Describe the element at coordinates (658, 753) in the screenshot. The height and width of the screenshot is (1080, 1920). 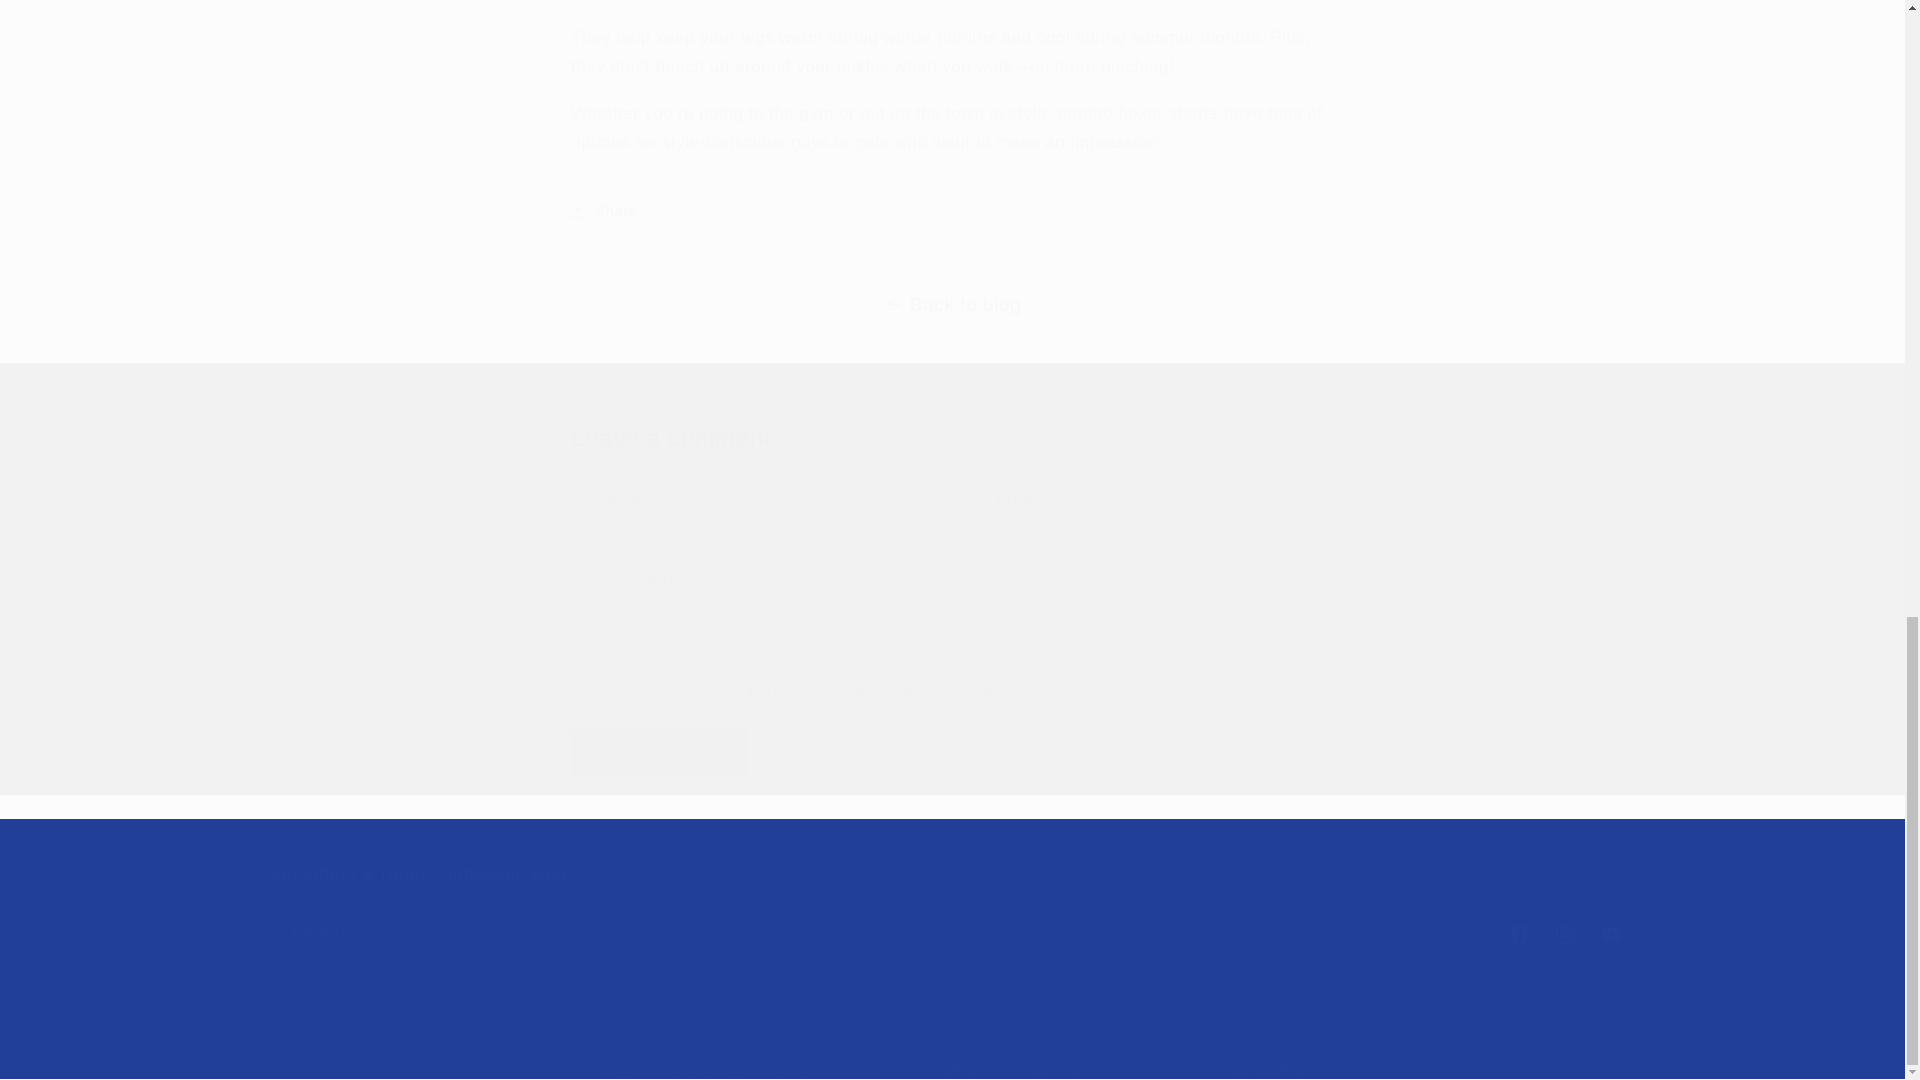
I see `Post comment` at that location.